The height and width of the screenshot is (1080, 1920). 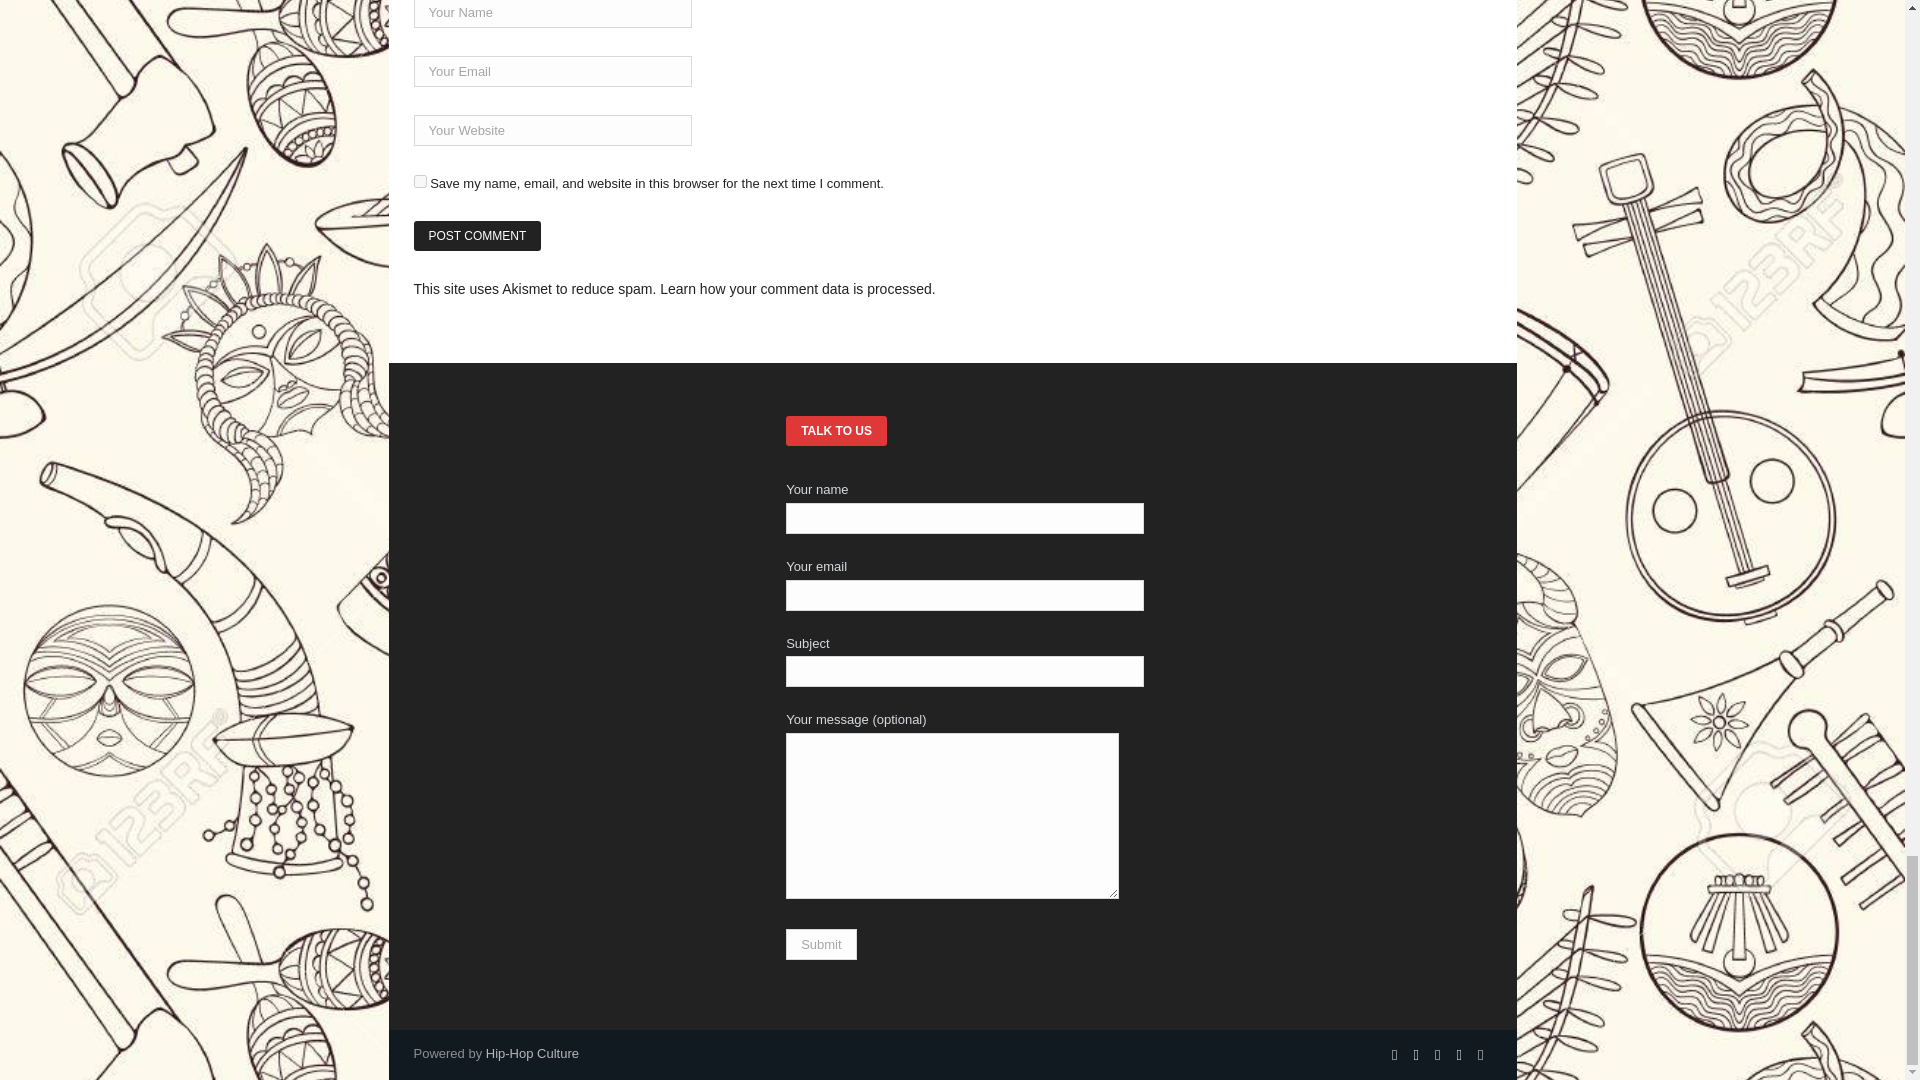 I want to click on Post Comment, so click(x=478, y=236).